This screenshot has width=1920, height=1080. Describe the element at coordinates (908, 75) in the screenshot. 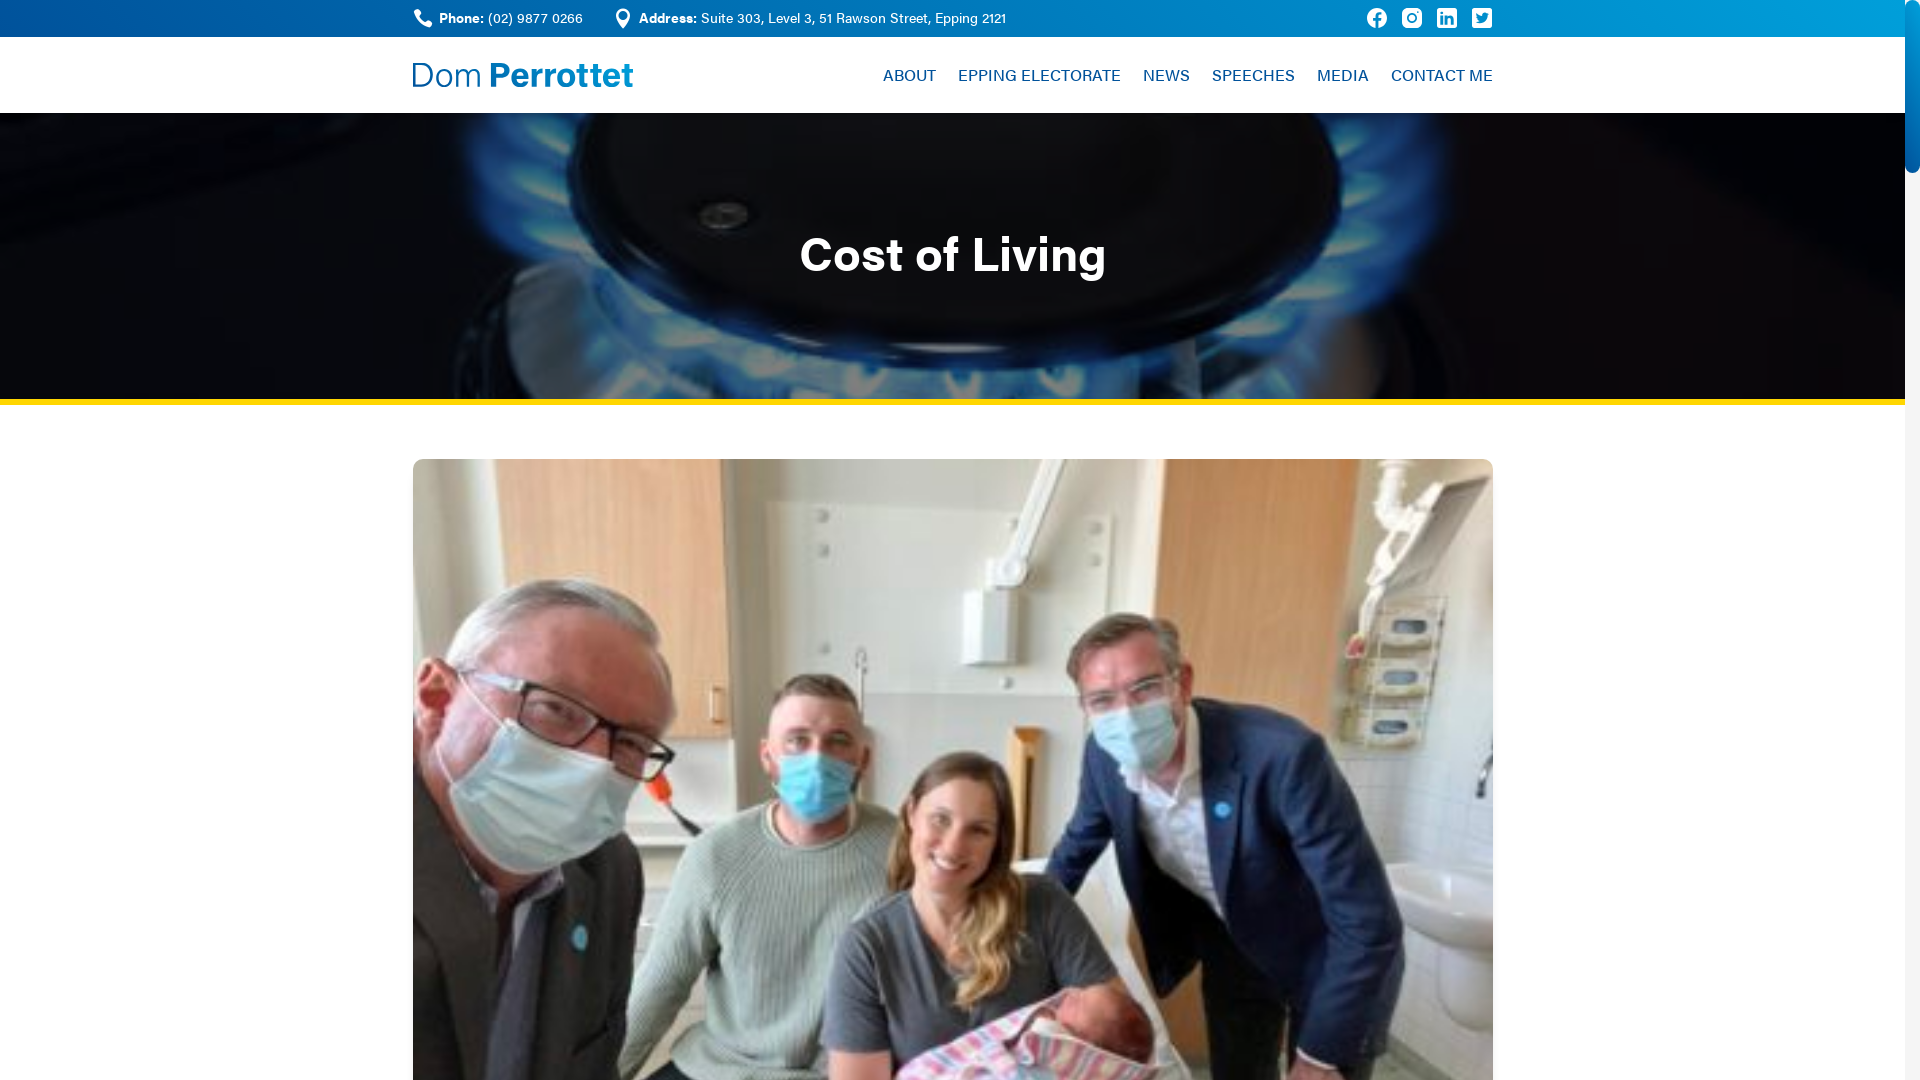

I see `ABOUT` at that location.